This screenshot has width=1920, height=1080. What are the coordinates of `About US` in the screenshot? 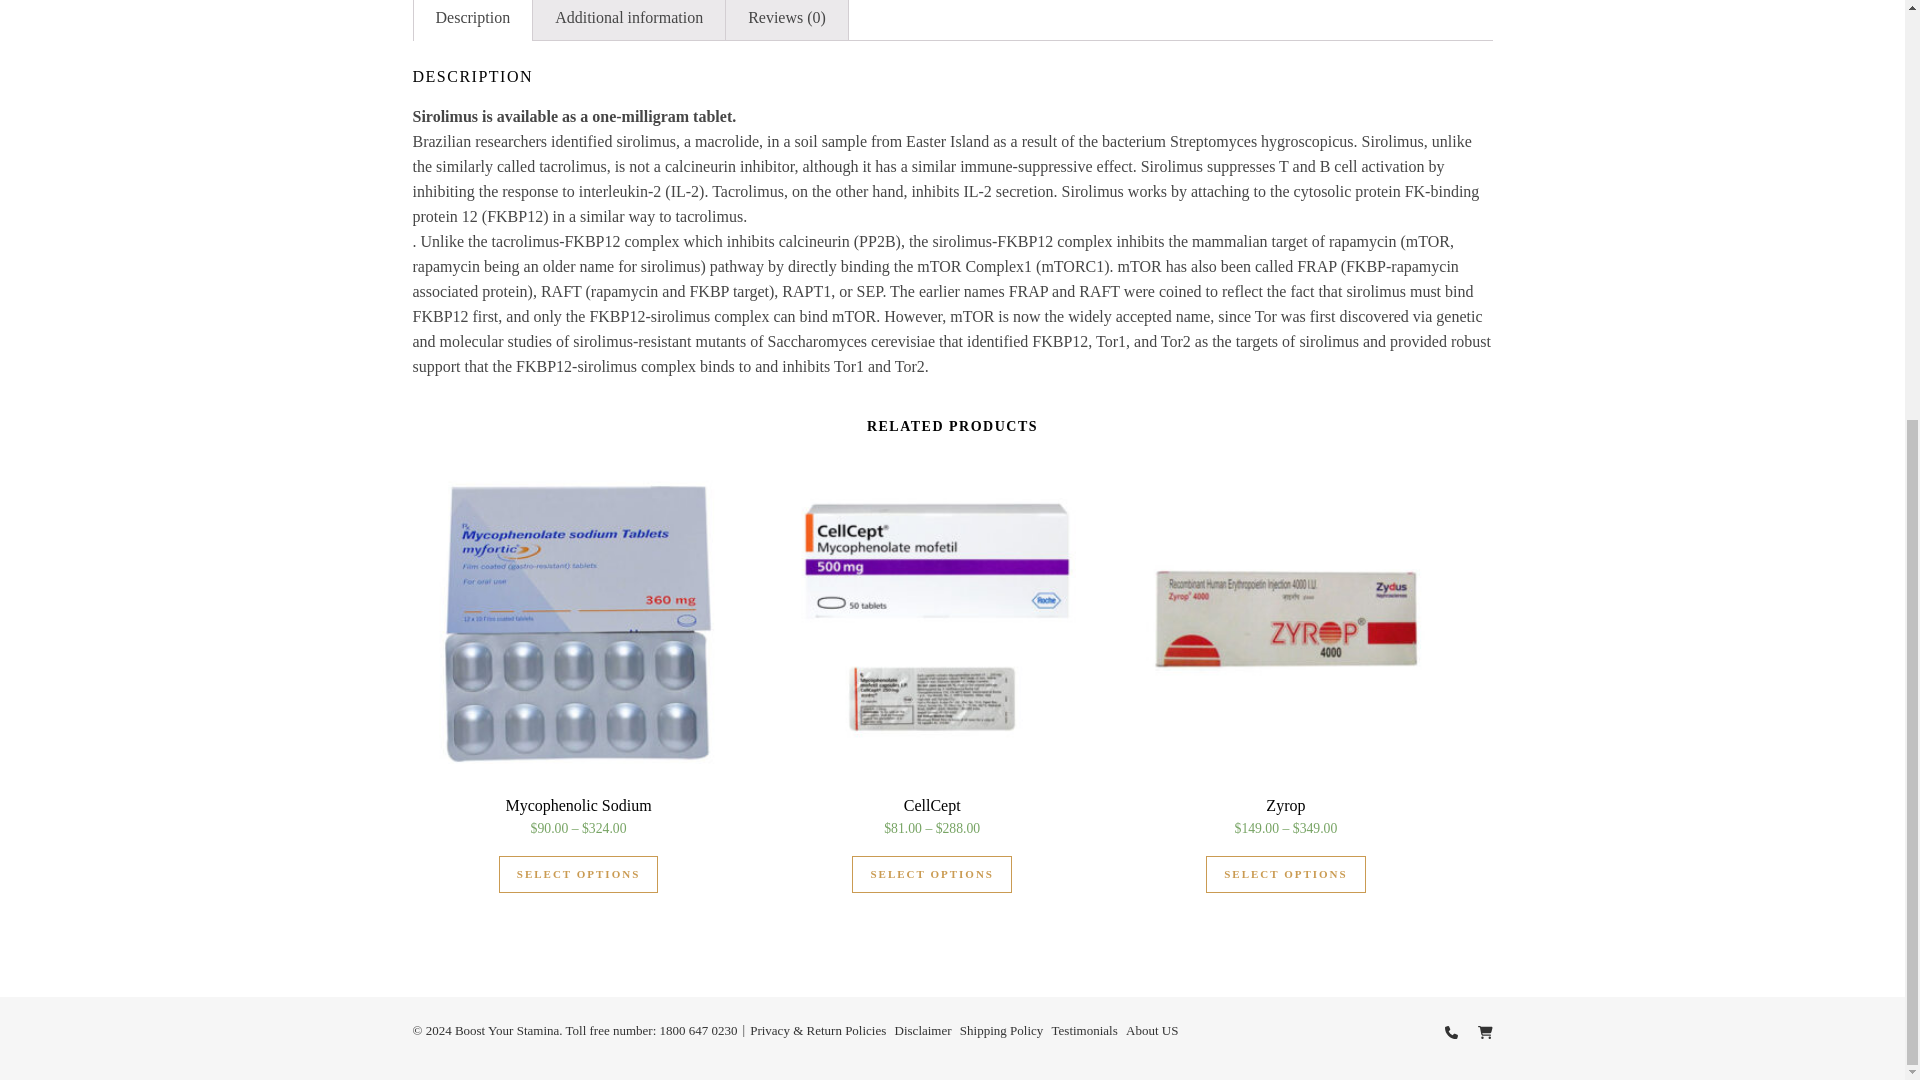 It's located at (1152, 1030).